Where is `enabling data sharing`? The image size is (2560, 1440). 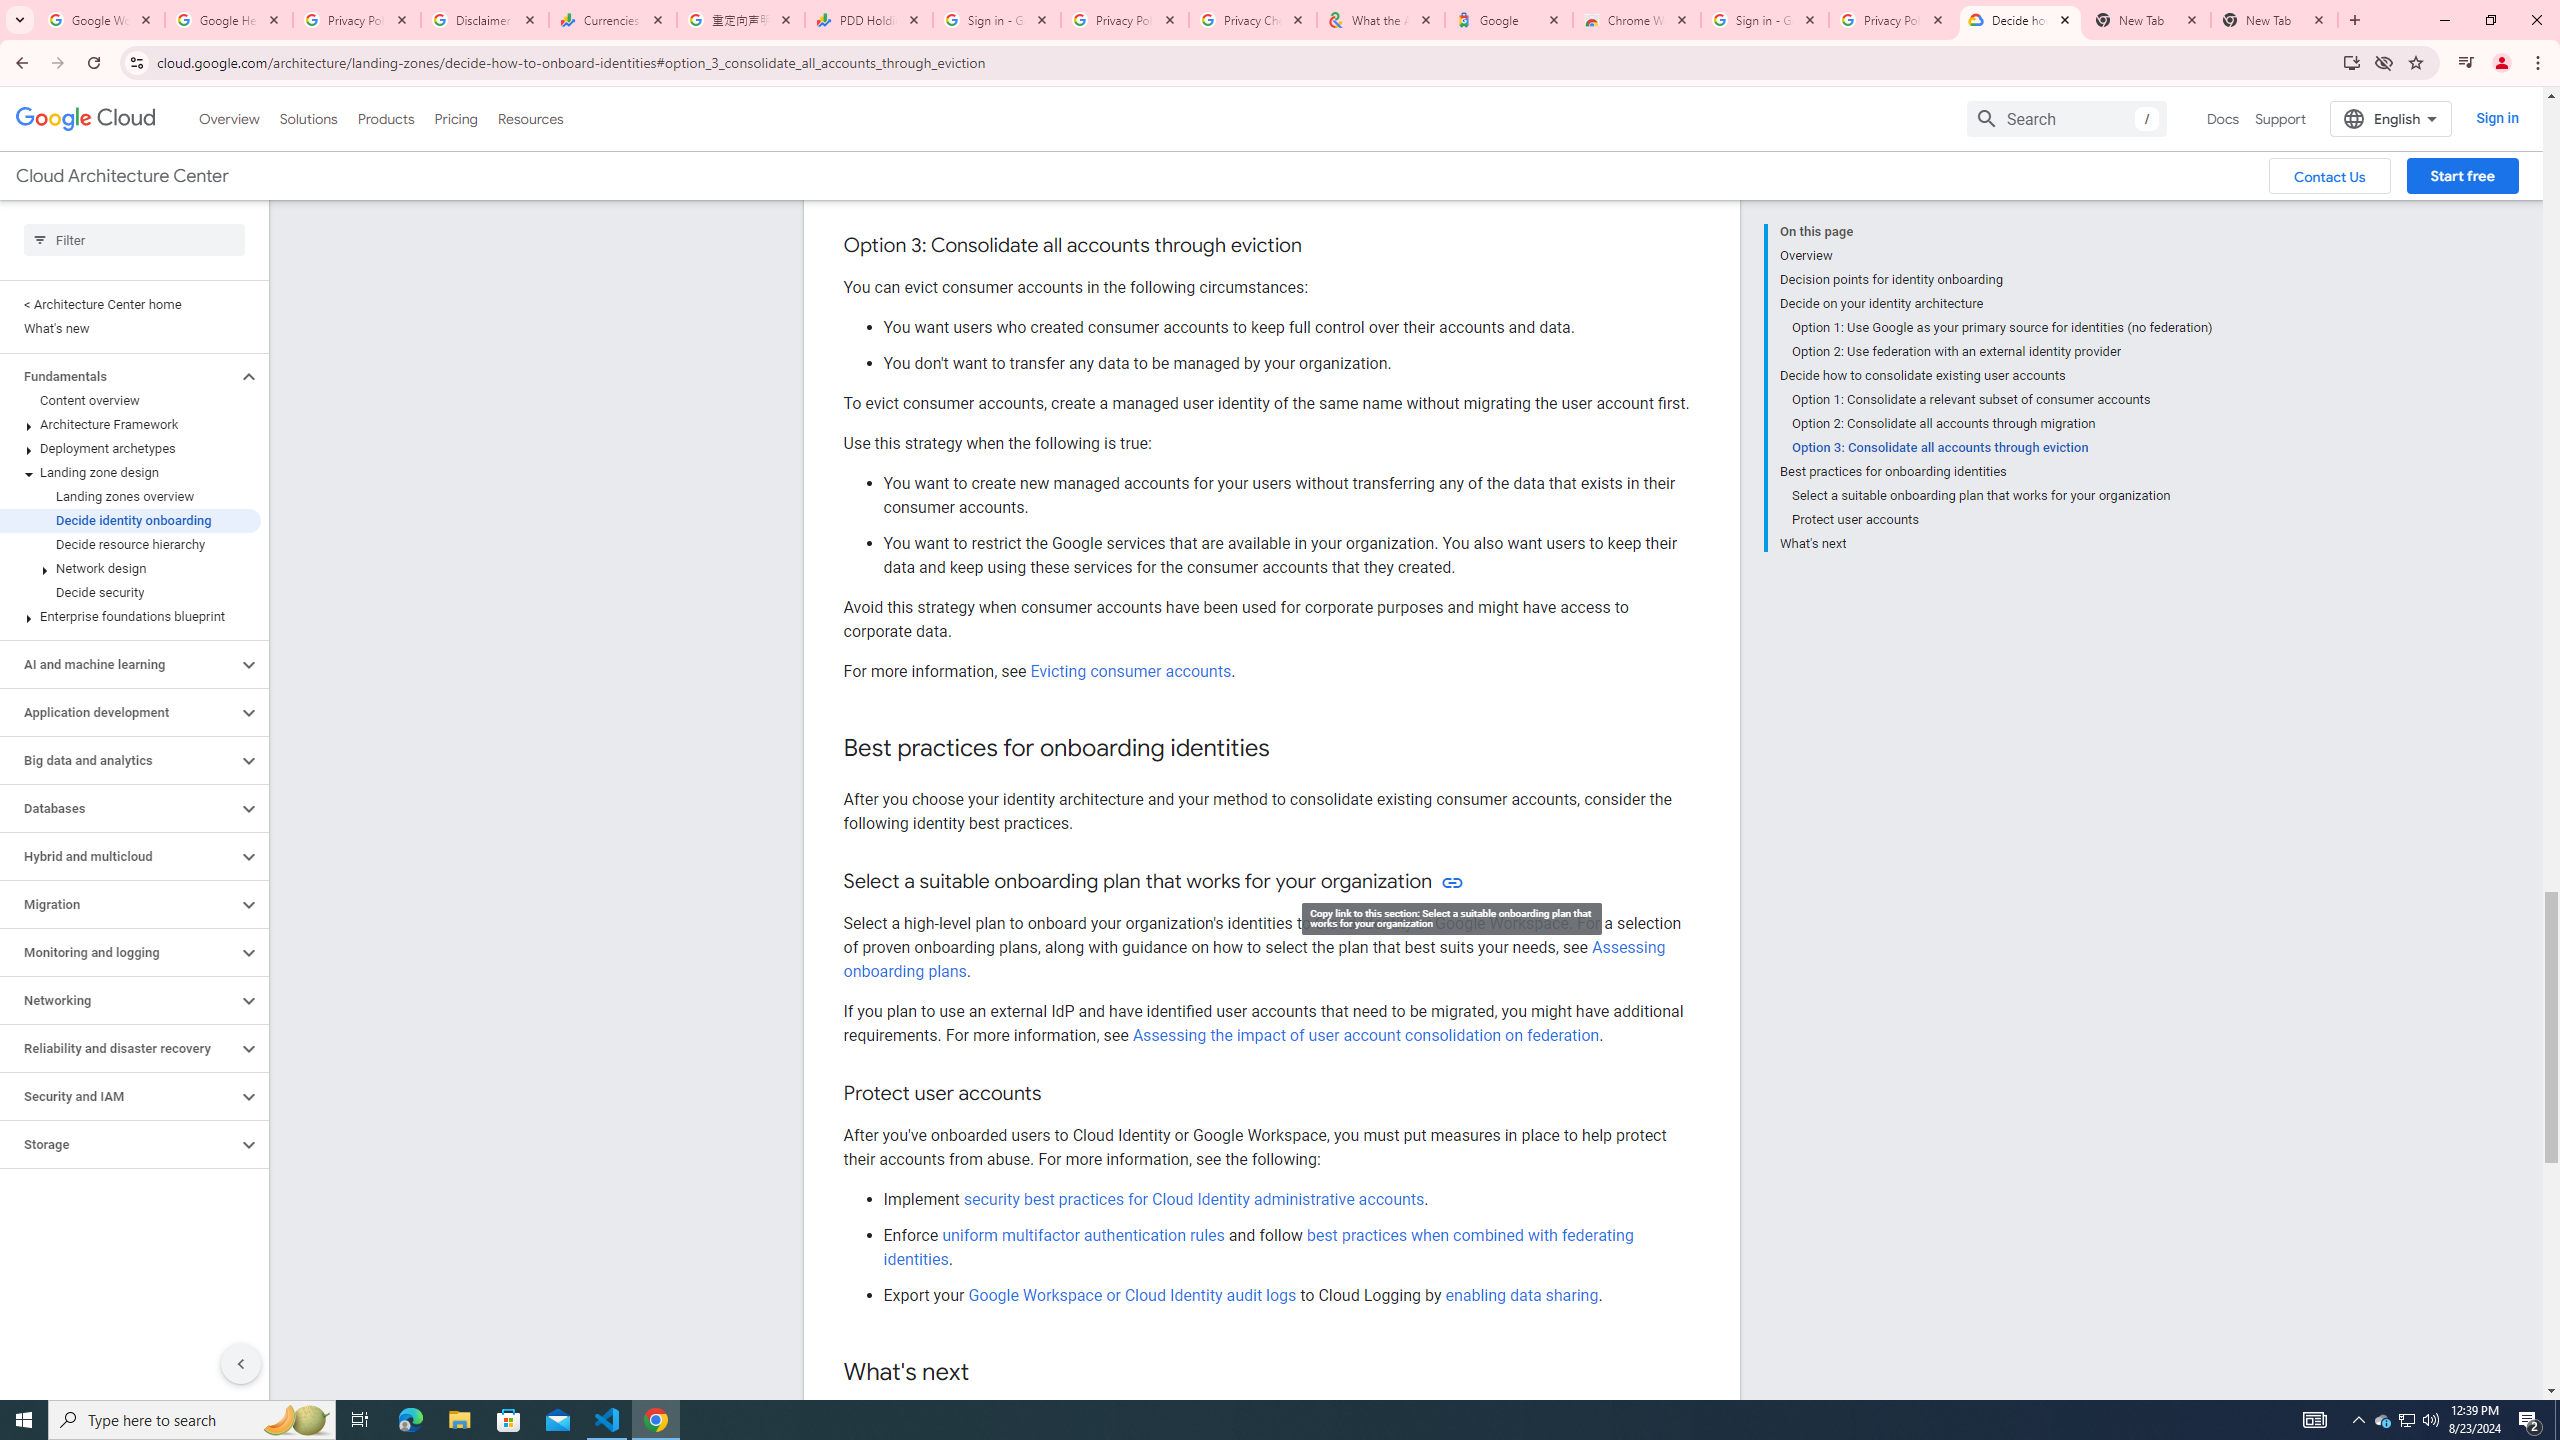
enabling data sharing is located at coordinates (1522, 1294).